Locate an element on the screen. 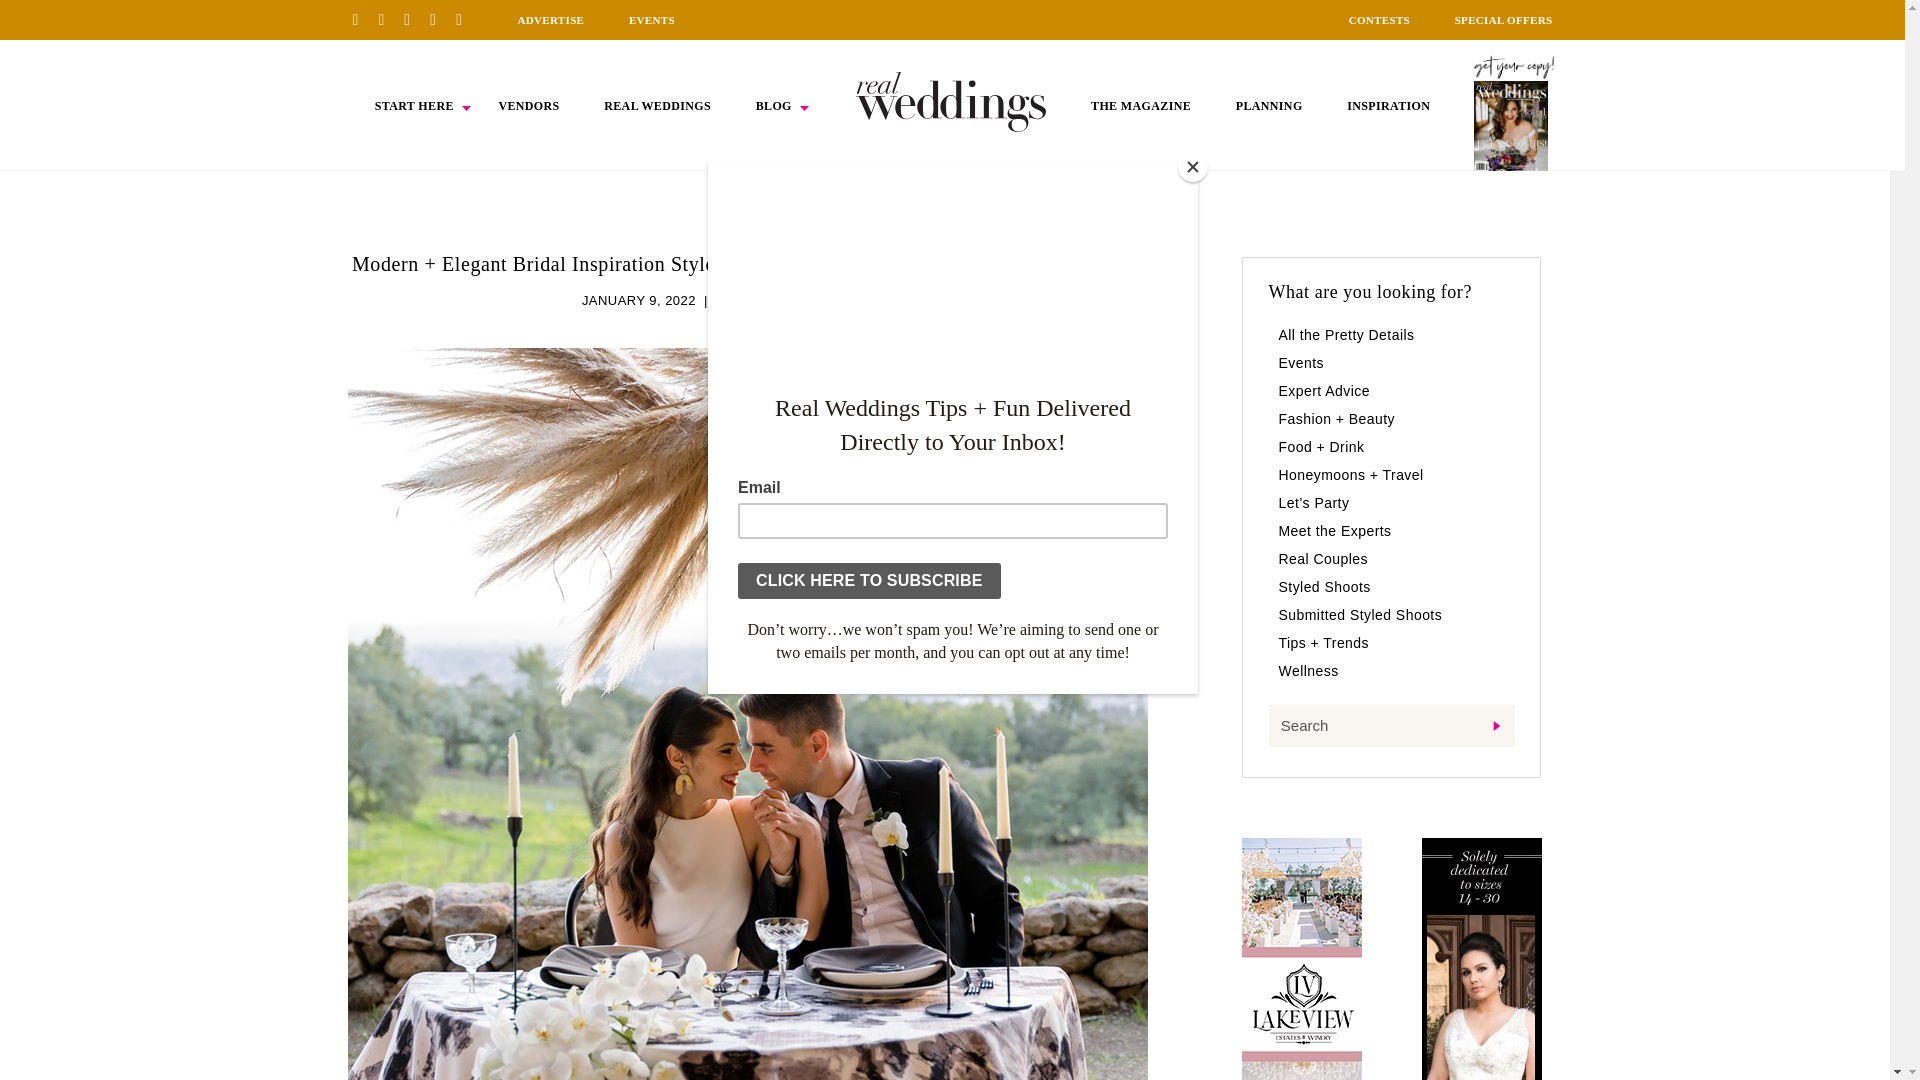 This screenshot has height=1080, width=1920. THE MAGAZINE is located at coordinates (1140, 106).